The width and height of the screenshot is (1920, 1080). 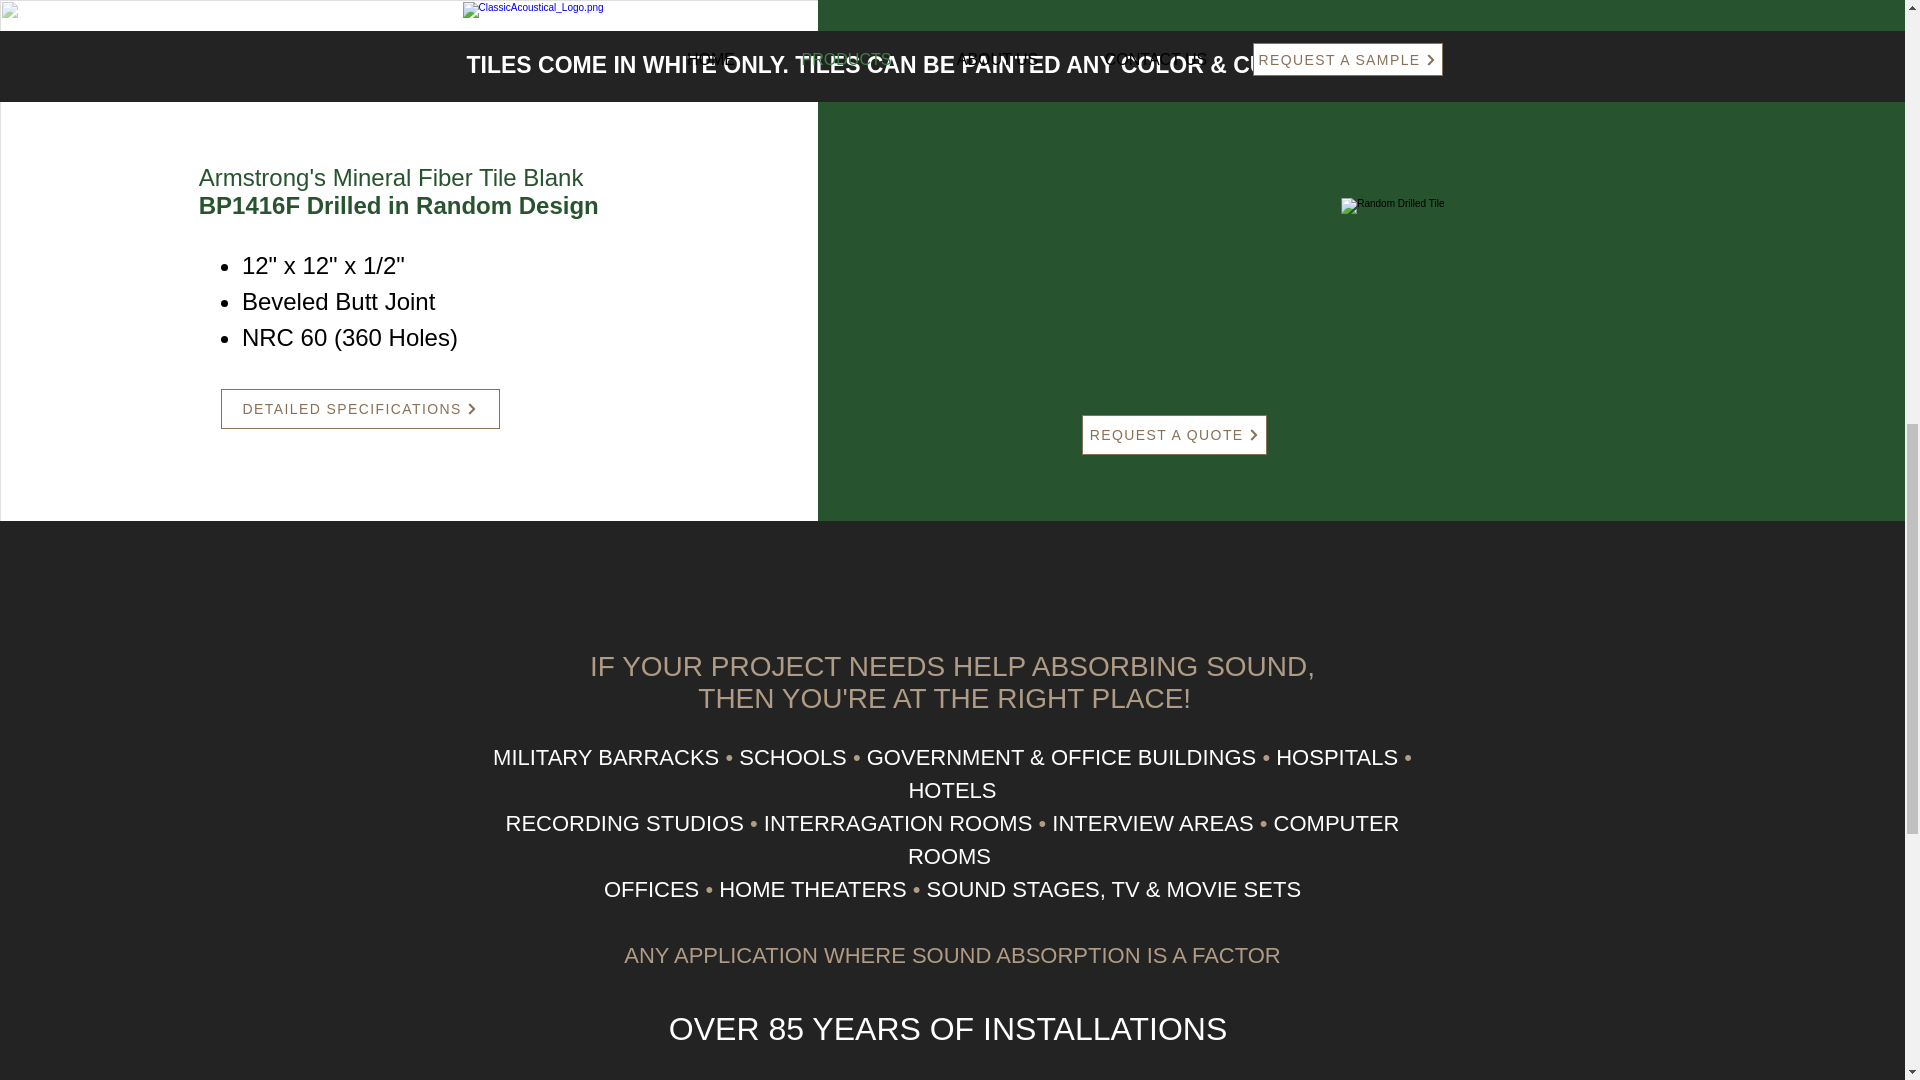 What do you see at coordinates (360, 408) in the screenshot?
I see `DETAILED SPECIFICATIONS` at bounding box center [360, 408].